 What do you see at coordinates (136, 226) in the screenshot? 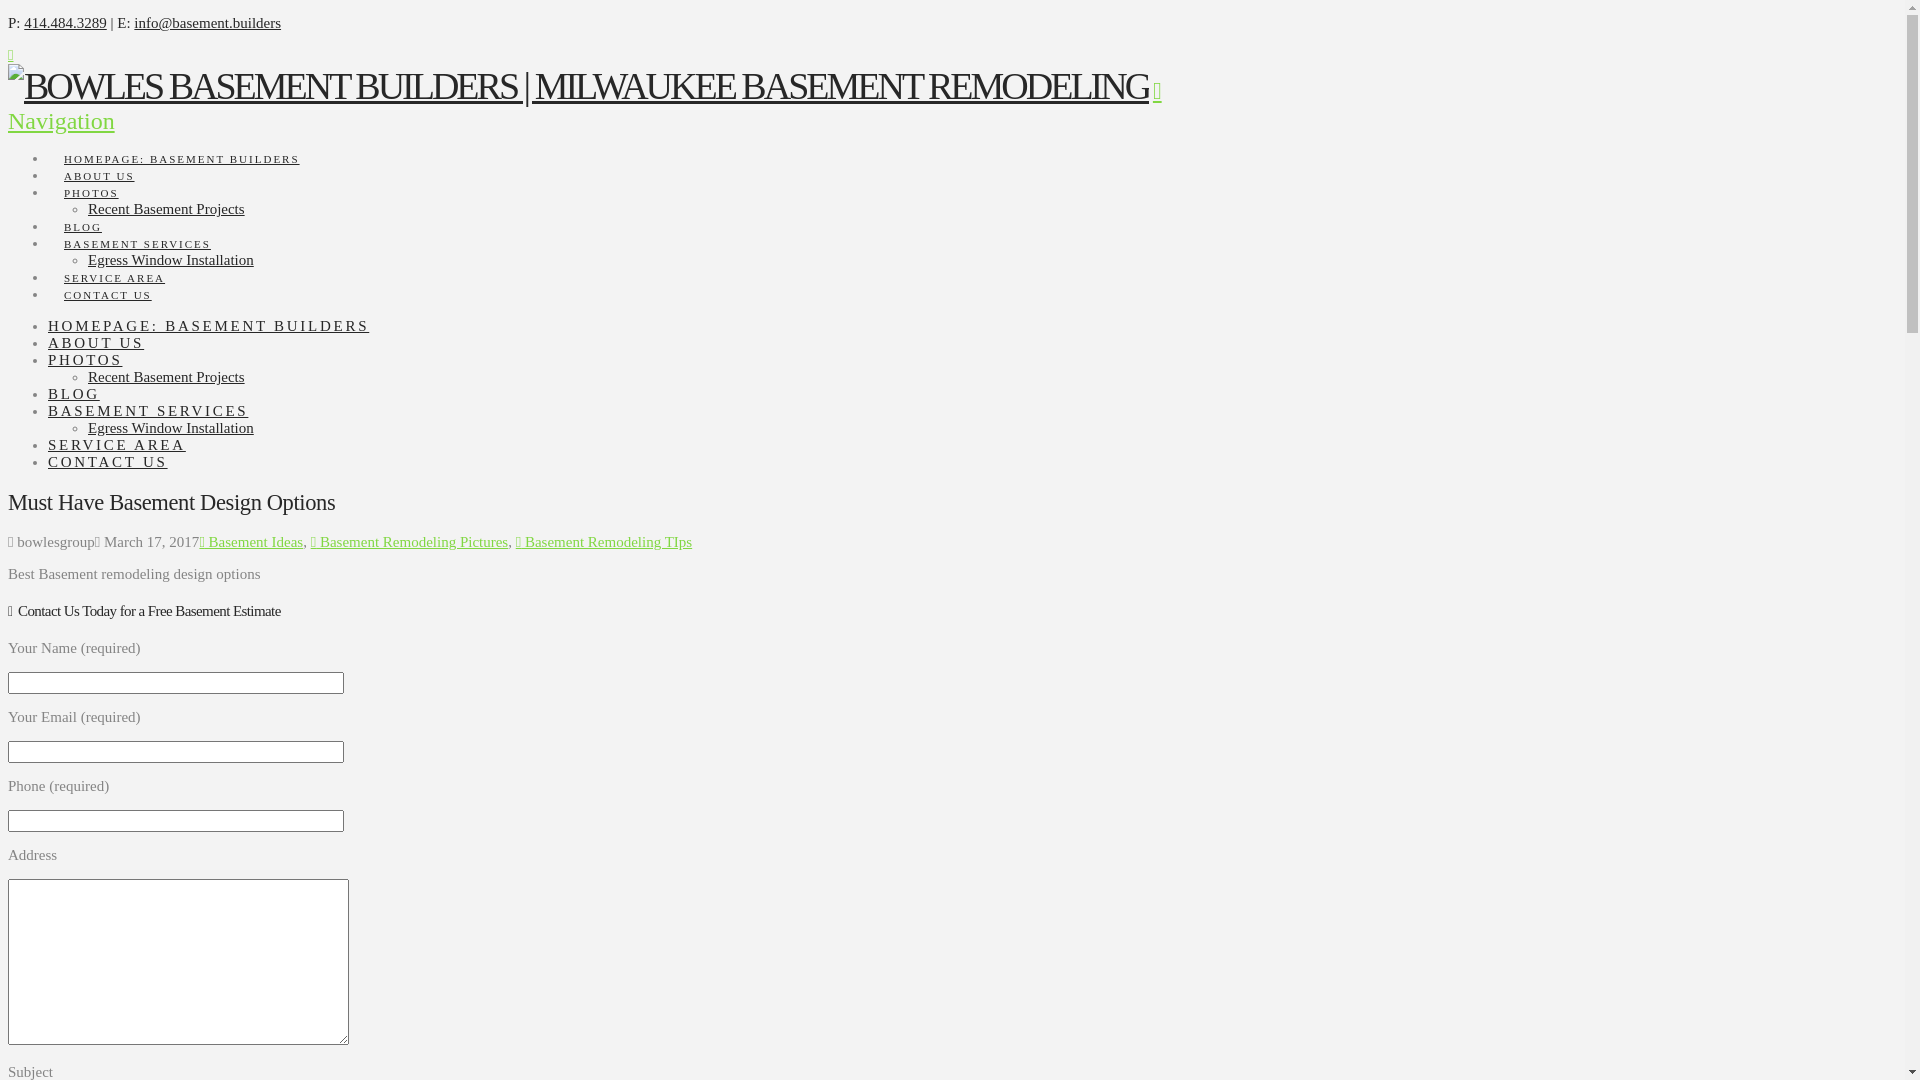
I see `BASEMENT SERVICES` at bounding box center [136, 226].